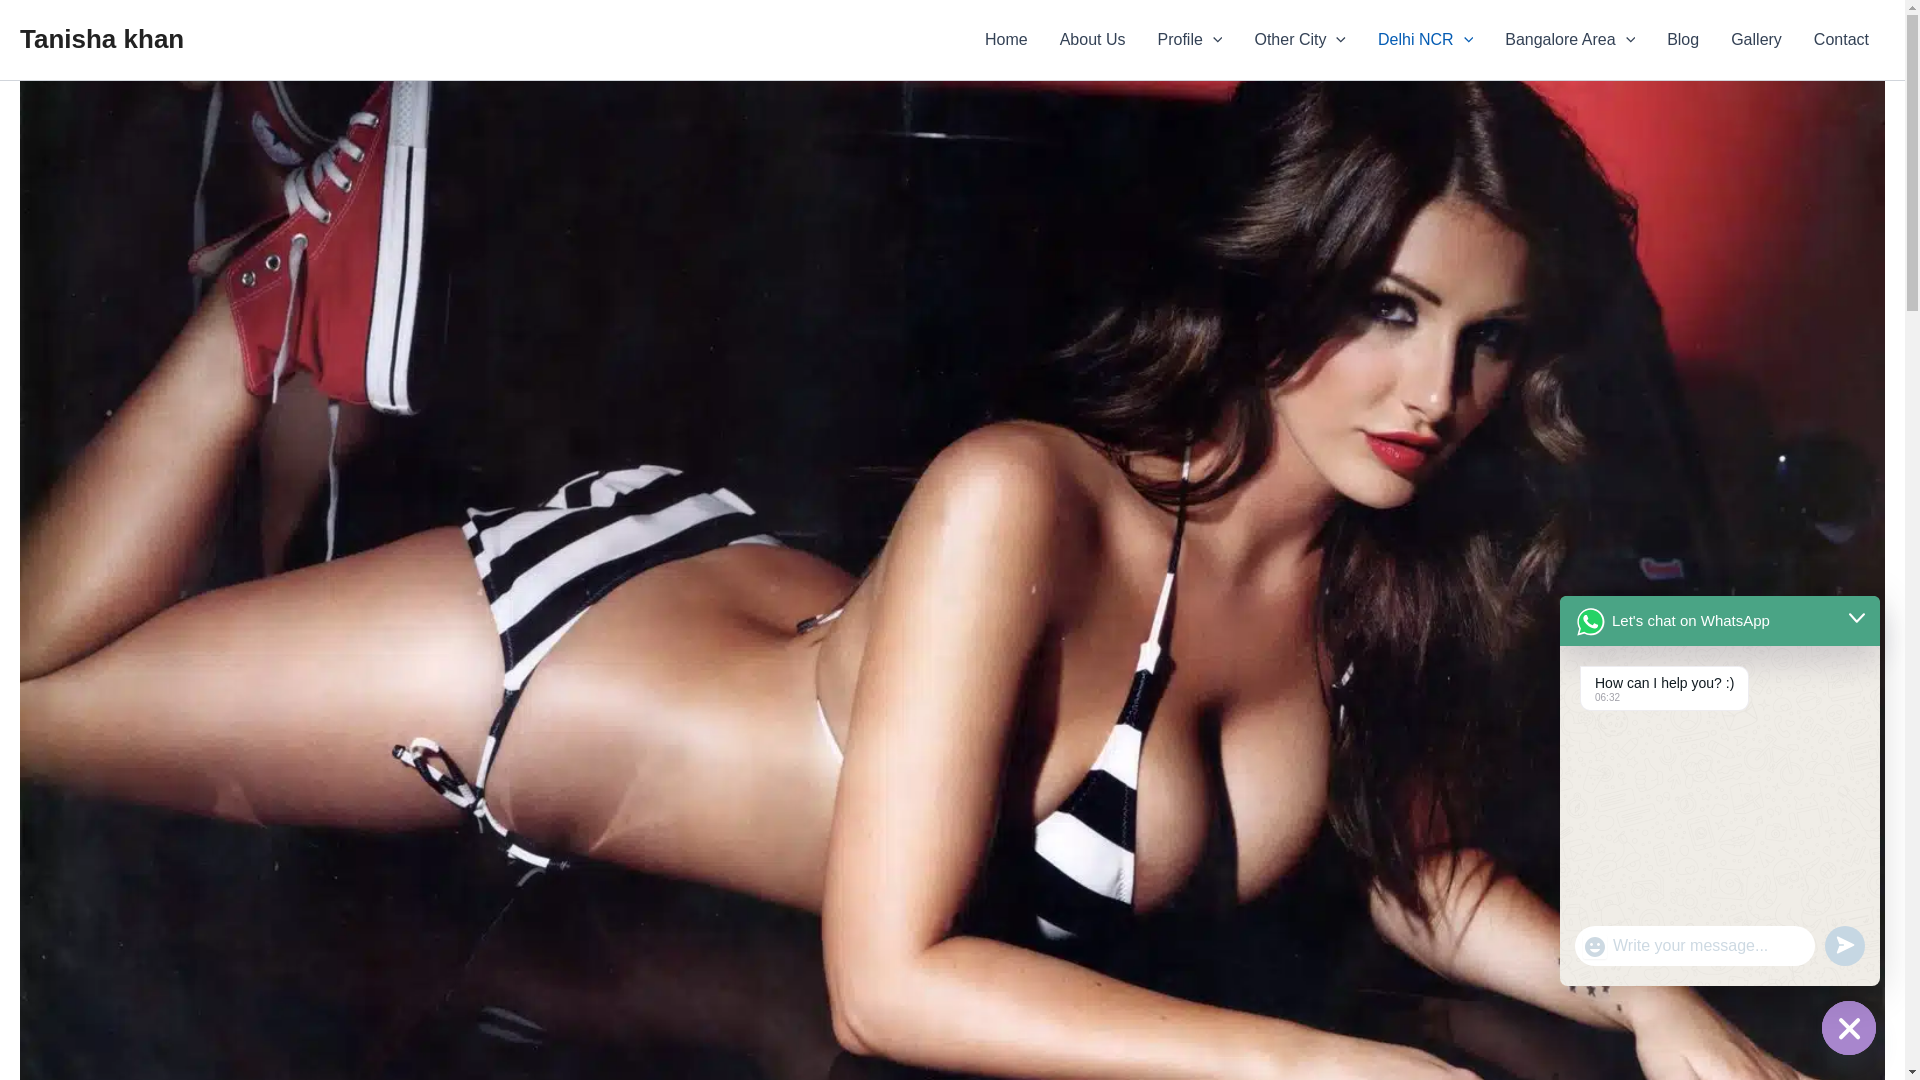  I want to click on Profile, so click(1190, 40).